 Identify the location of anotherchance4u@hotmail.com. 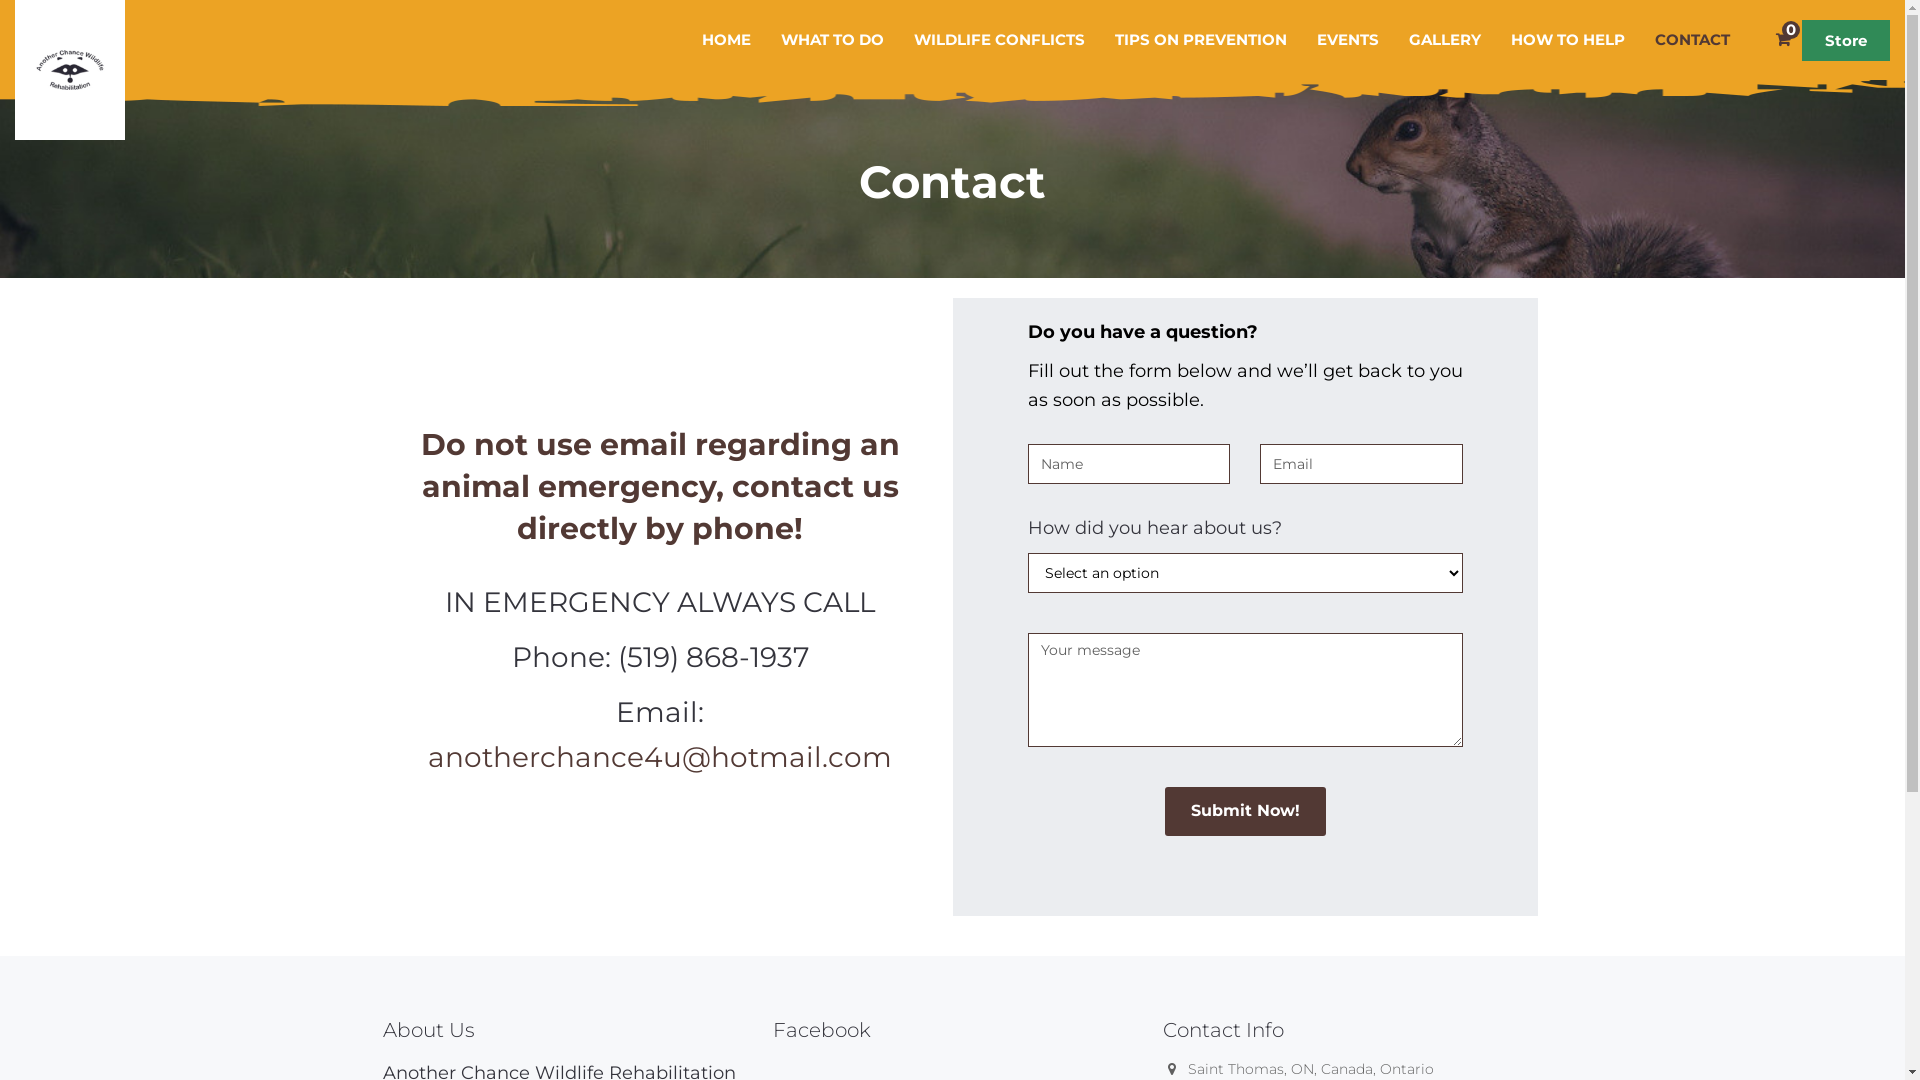
(660, 757).